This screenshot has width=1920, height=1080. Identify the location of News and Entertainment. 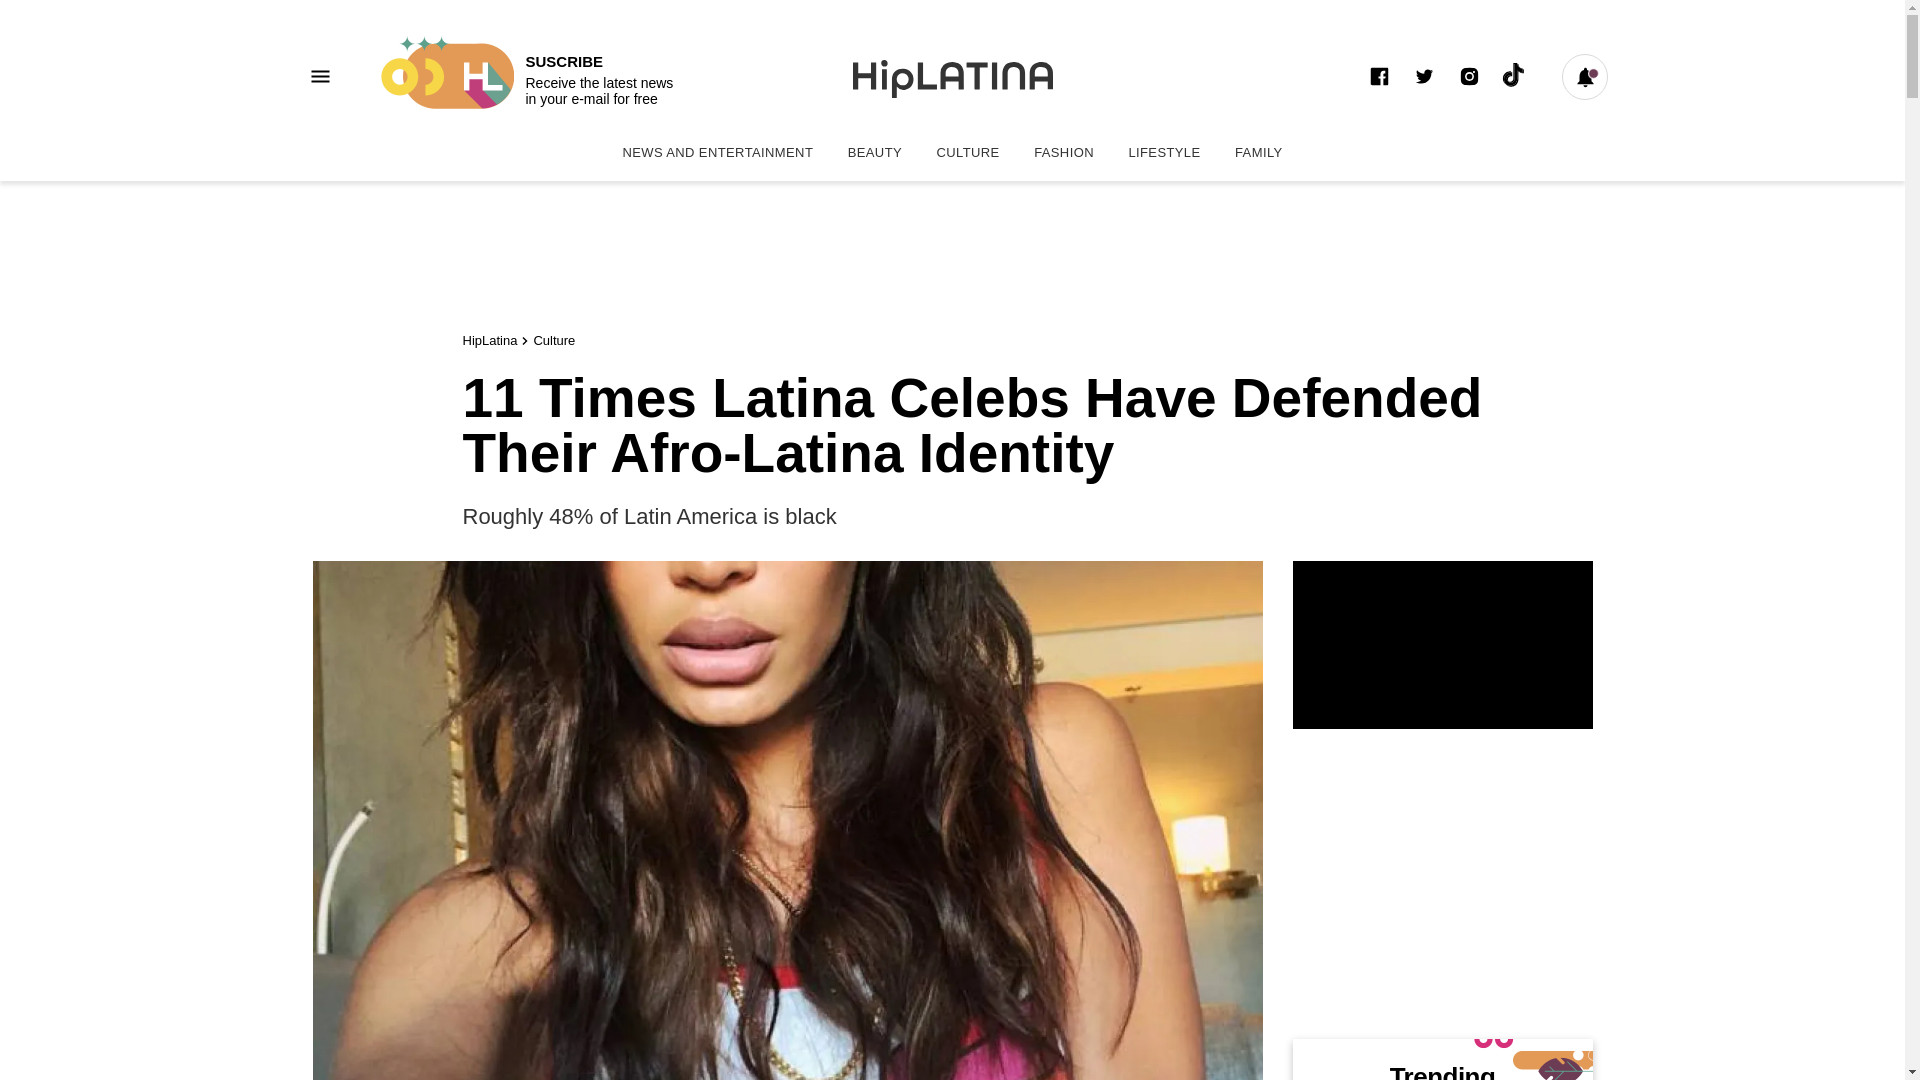
(1164, 152).